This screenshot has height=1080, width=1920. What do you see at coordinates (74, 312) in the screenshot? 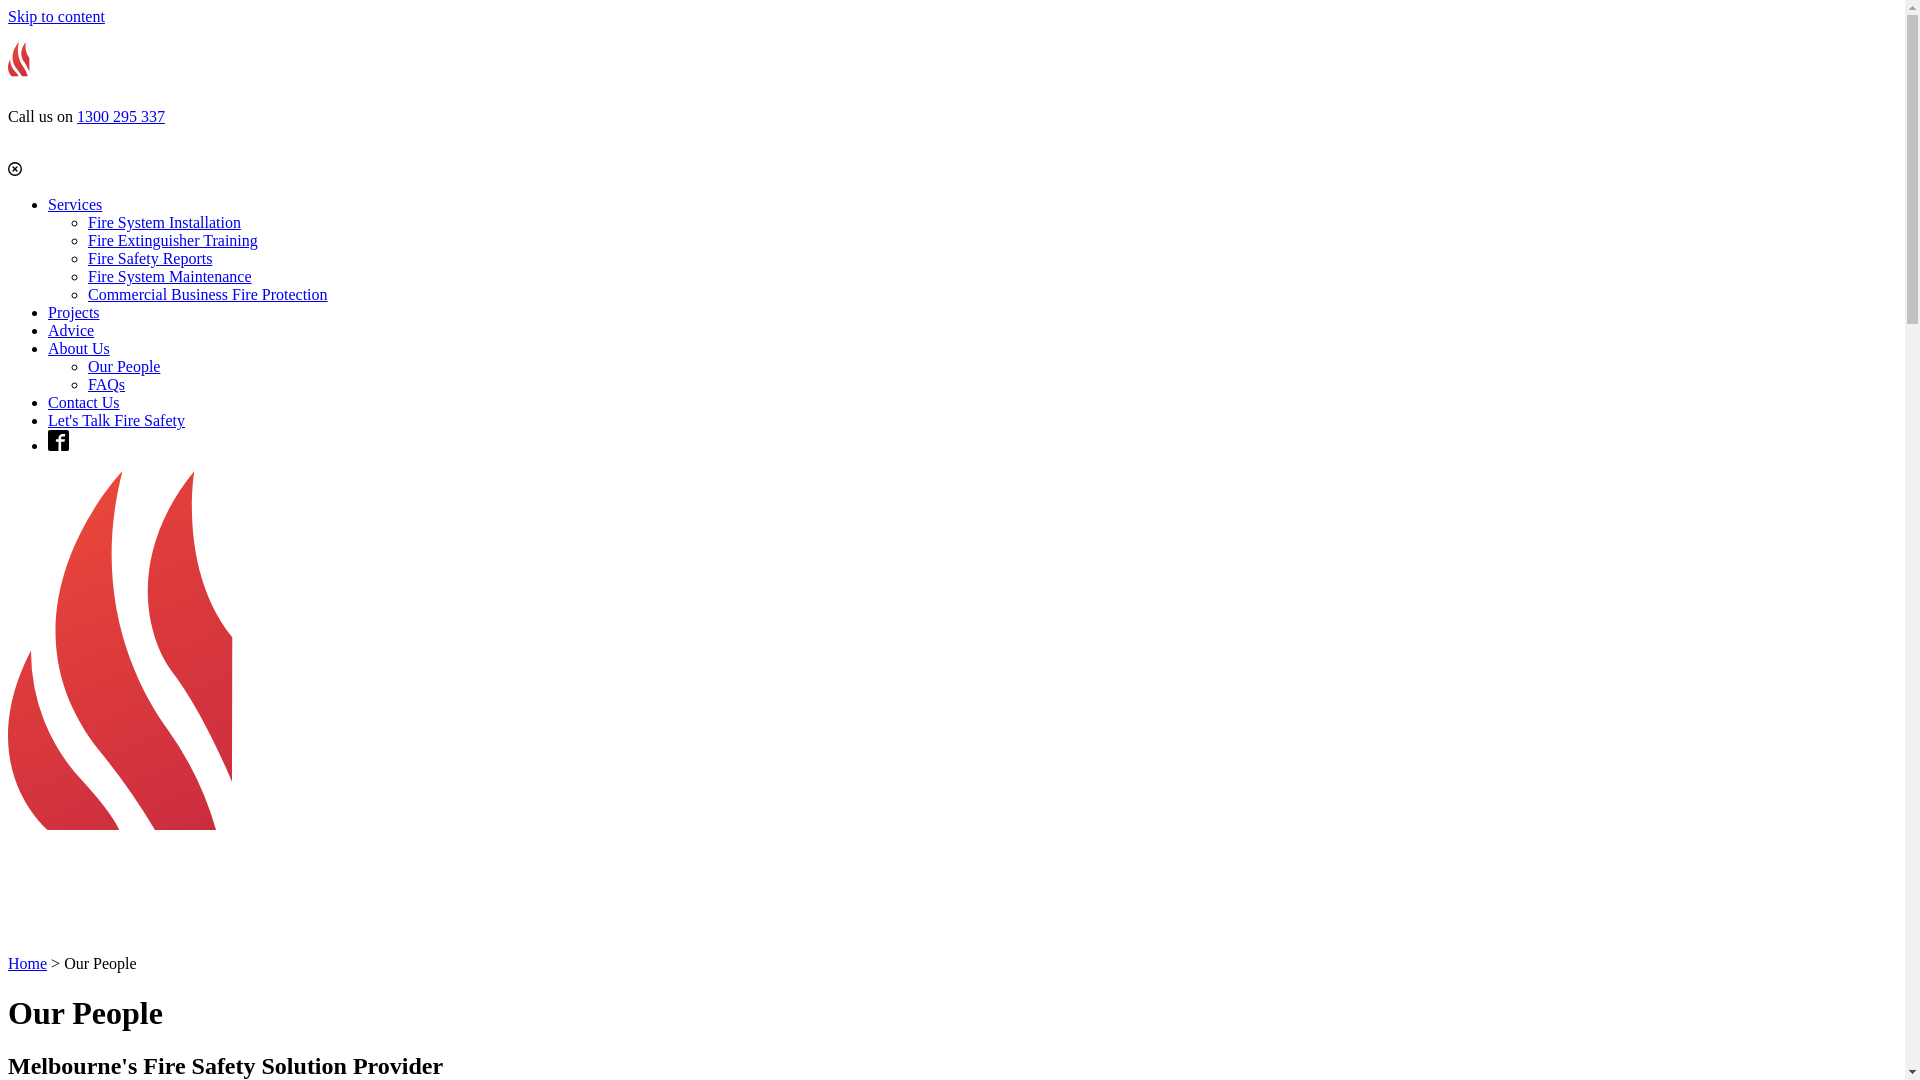
I see `Projects` at bounding box center [74, 312].